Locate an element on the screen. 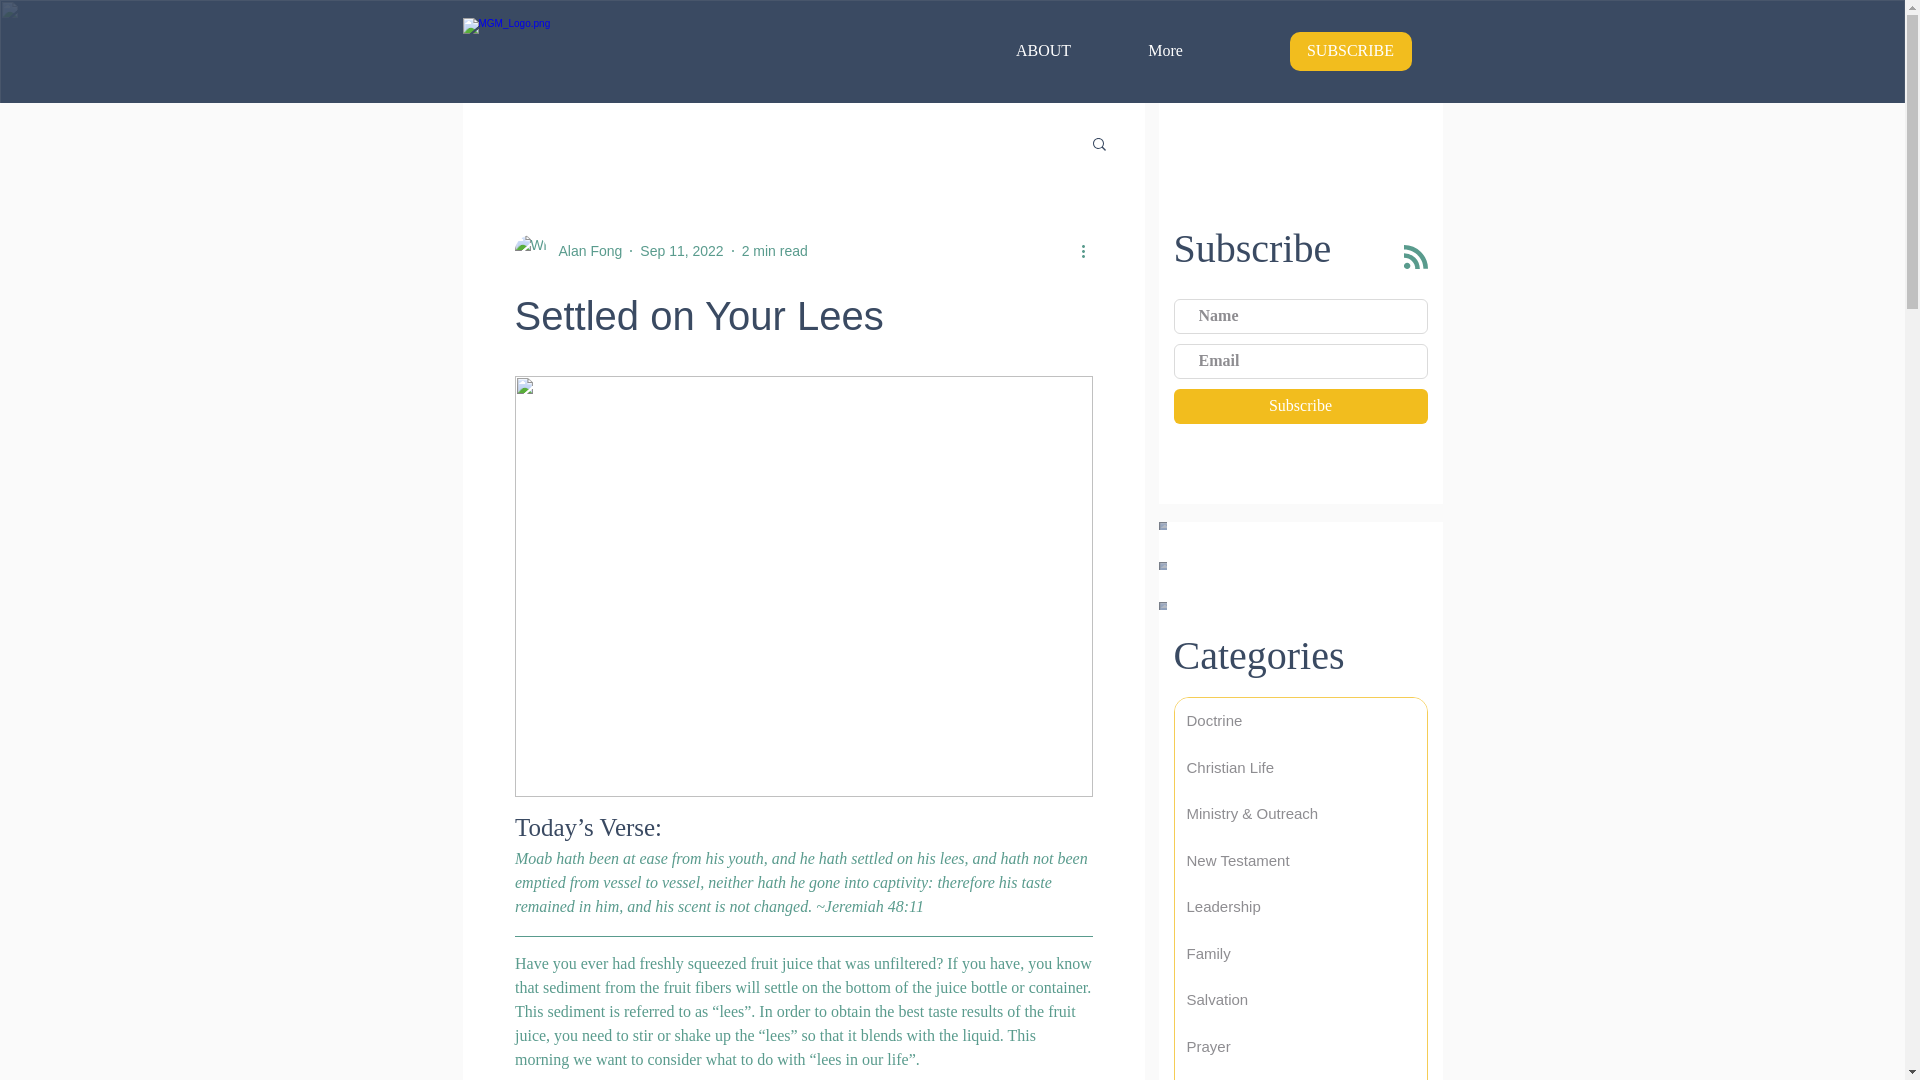 The width and height of the screenshot is (1920, 1080). 2 min read is located at coordinates (774, 250).